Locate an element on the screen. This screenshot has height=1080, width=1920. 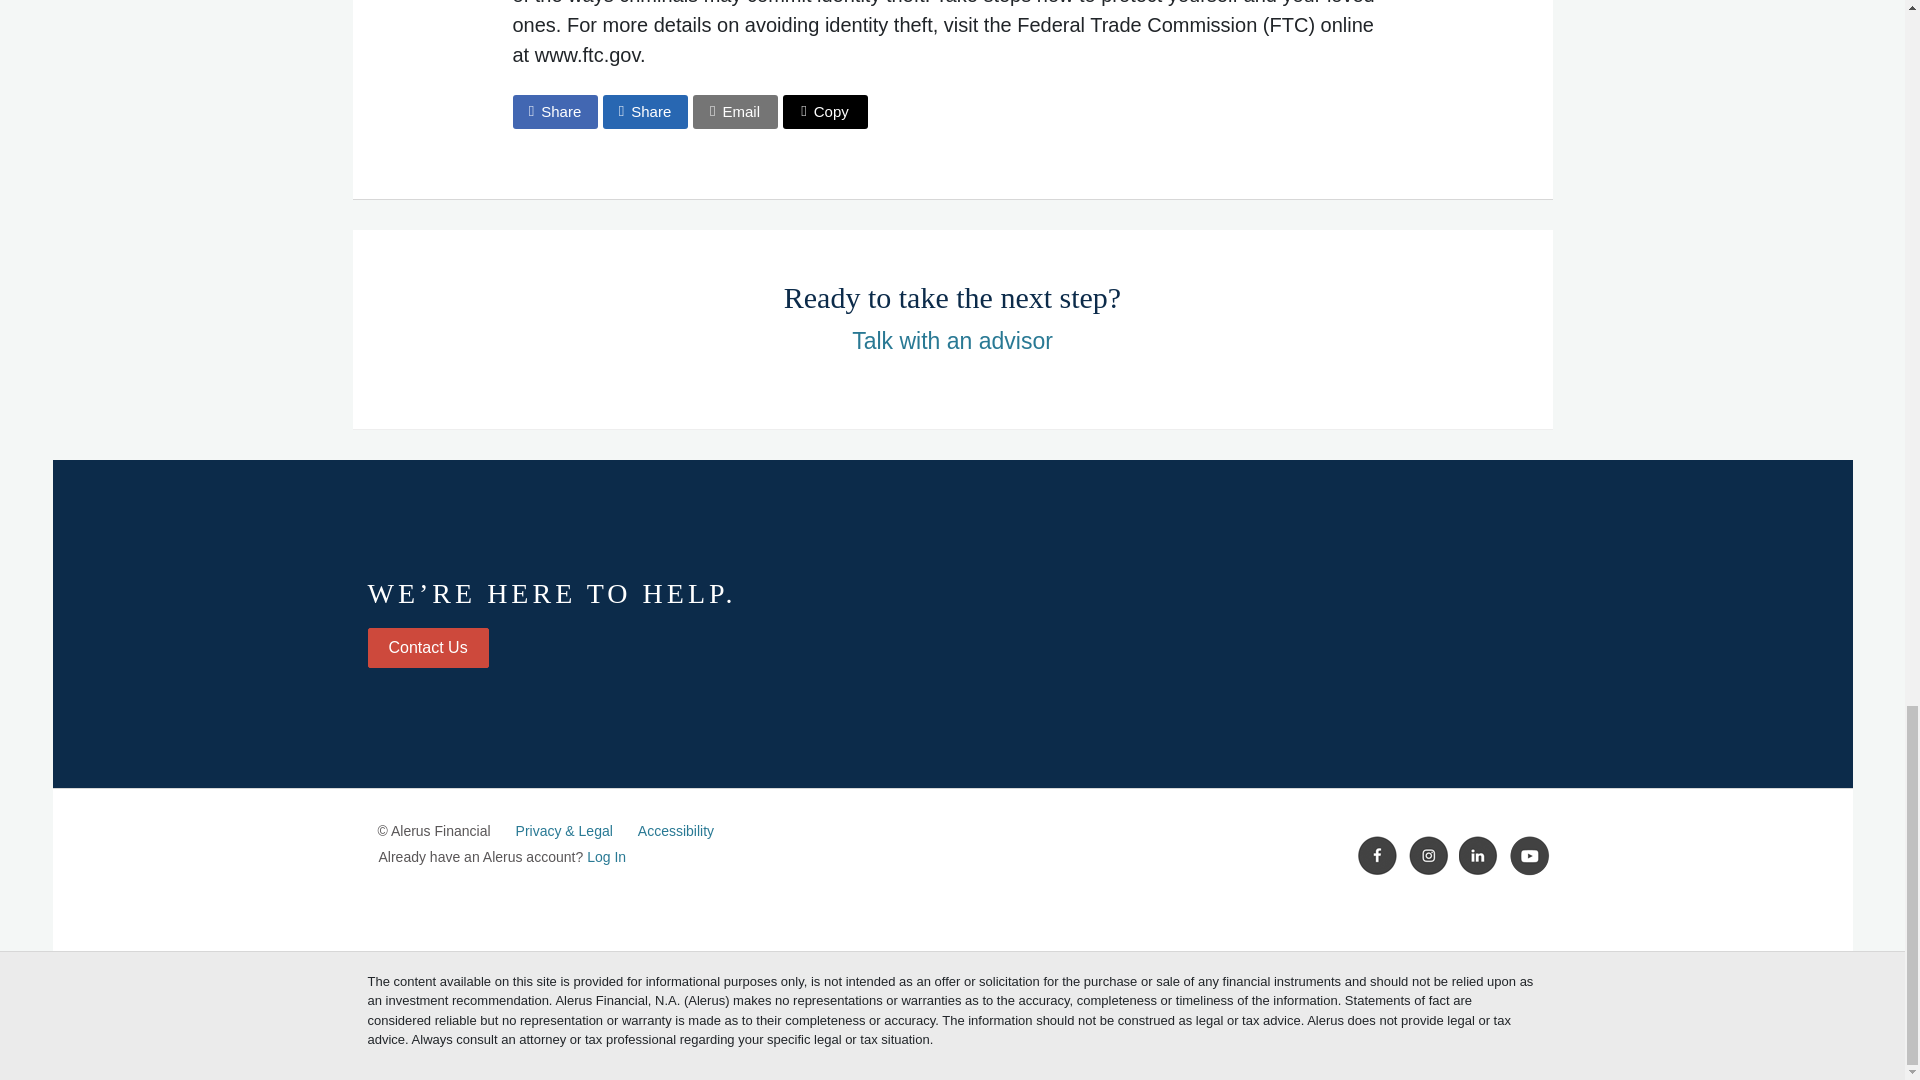
Share is located at coordinates (554, 112).